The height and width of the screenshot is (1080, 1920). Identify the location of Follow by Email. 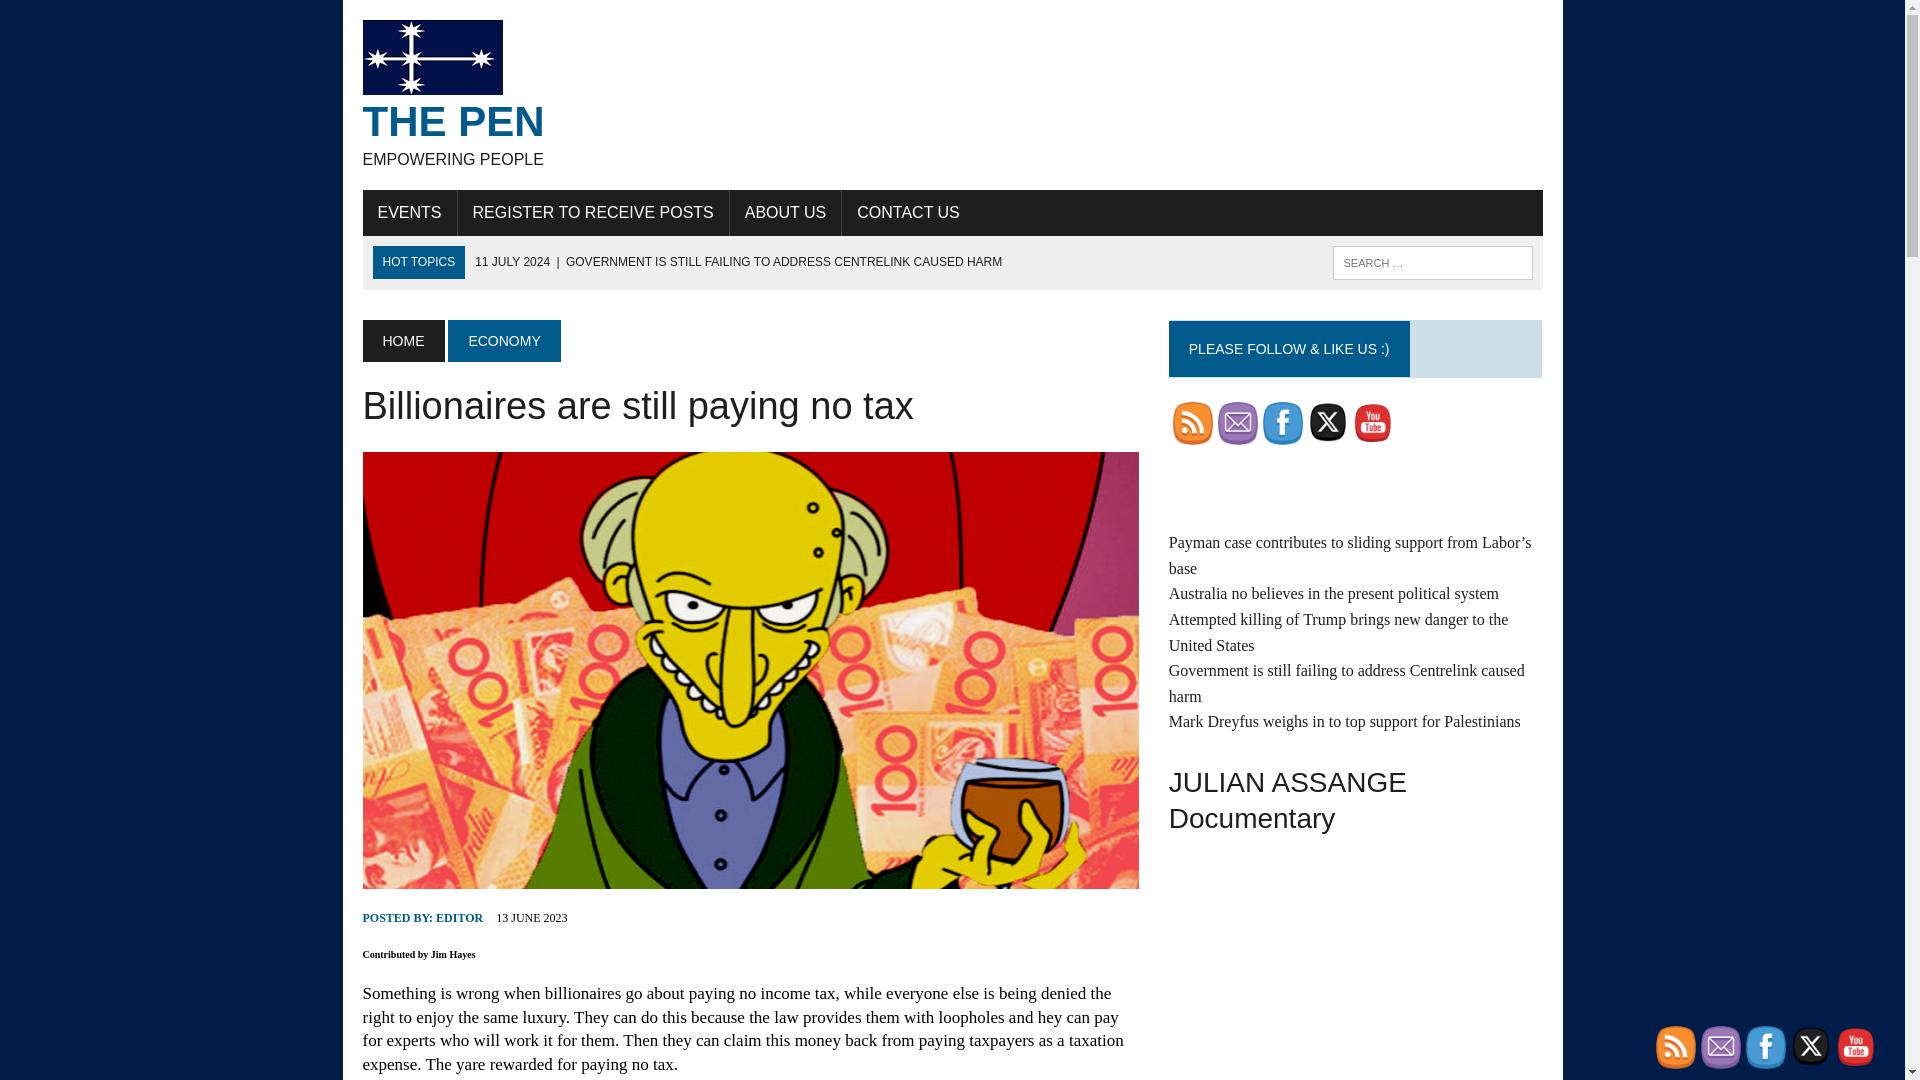
(908, 213).